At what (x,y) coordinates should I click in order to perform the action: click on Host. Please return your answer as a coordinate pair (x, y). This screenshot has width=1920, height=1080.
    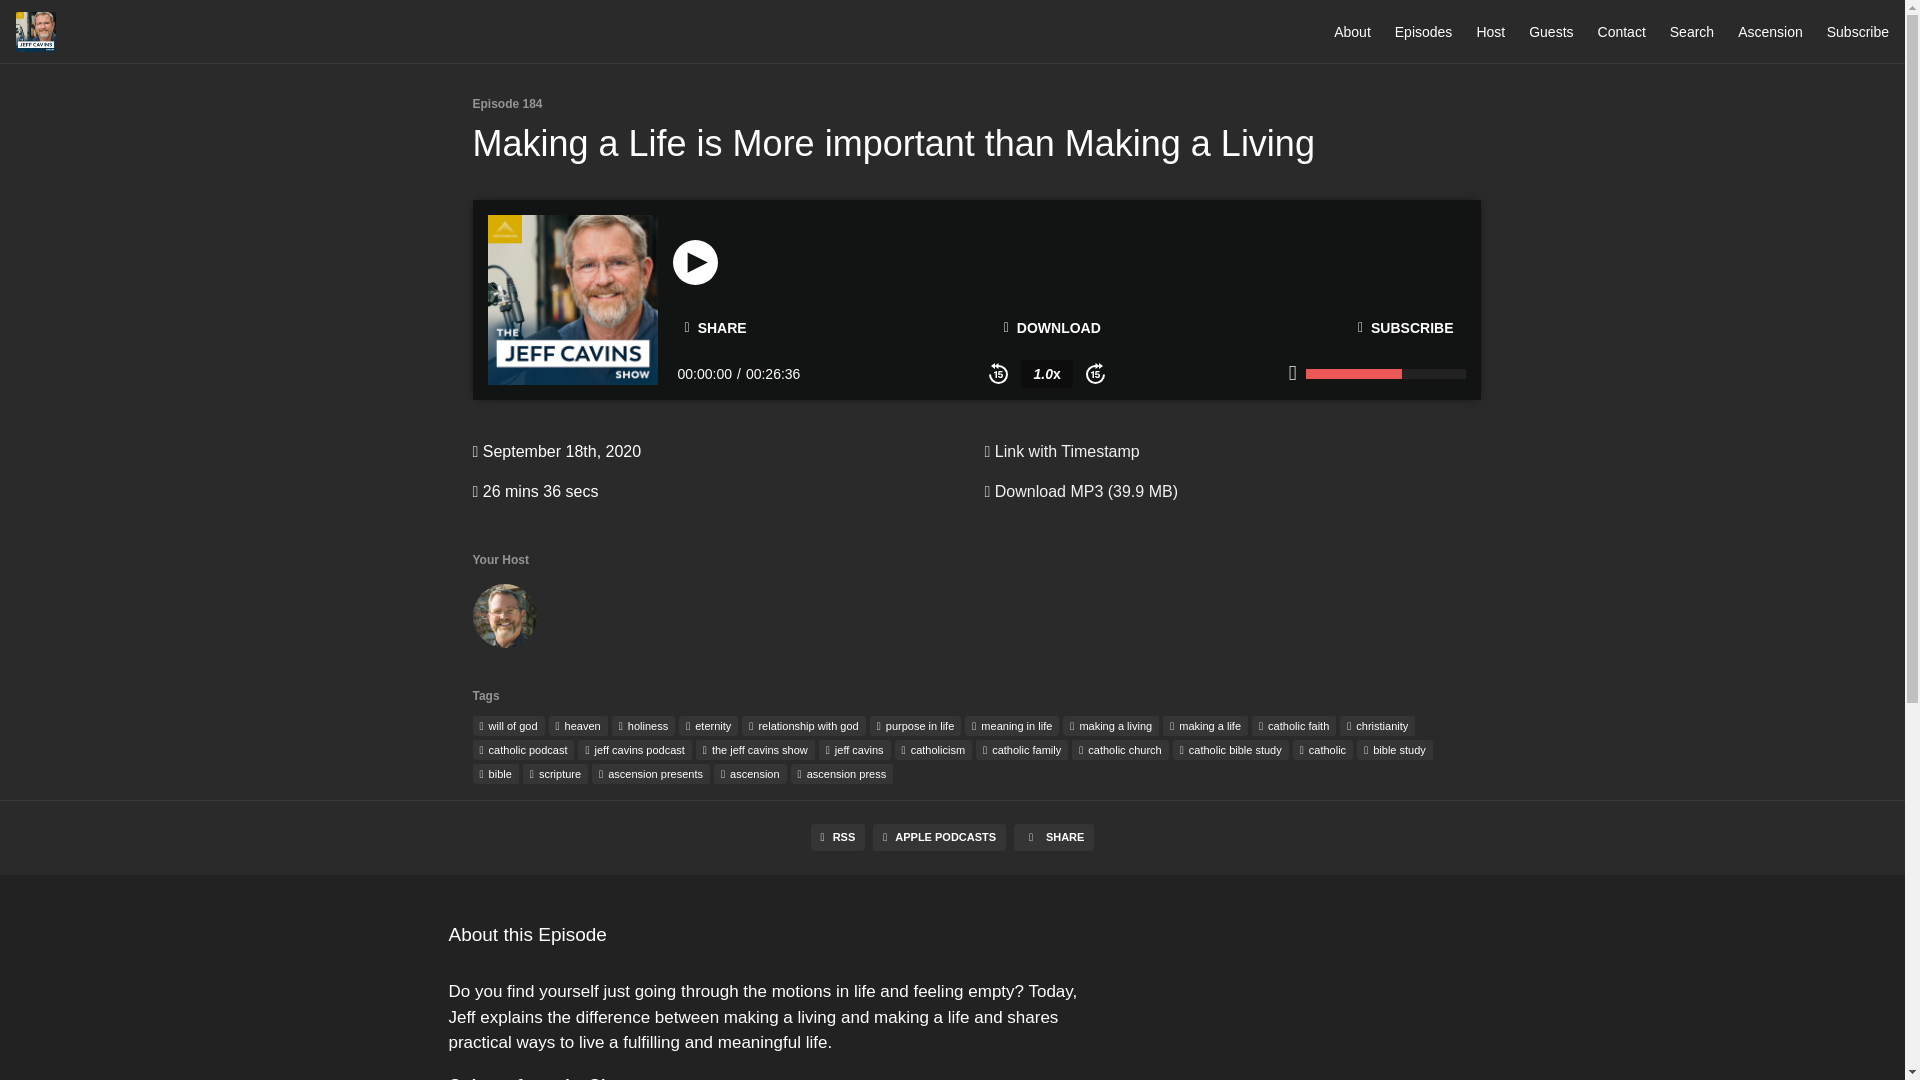
    Looking at the image, I should click on (1490, 31).